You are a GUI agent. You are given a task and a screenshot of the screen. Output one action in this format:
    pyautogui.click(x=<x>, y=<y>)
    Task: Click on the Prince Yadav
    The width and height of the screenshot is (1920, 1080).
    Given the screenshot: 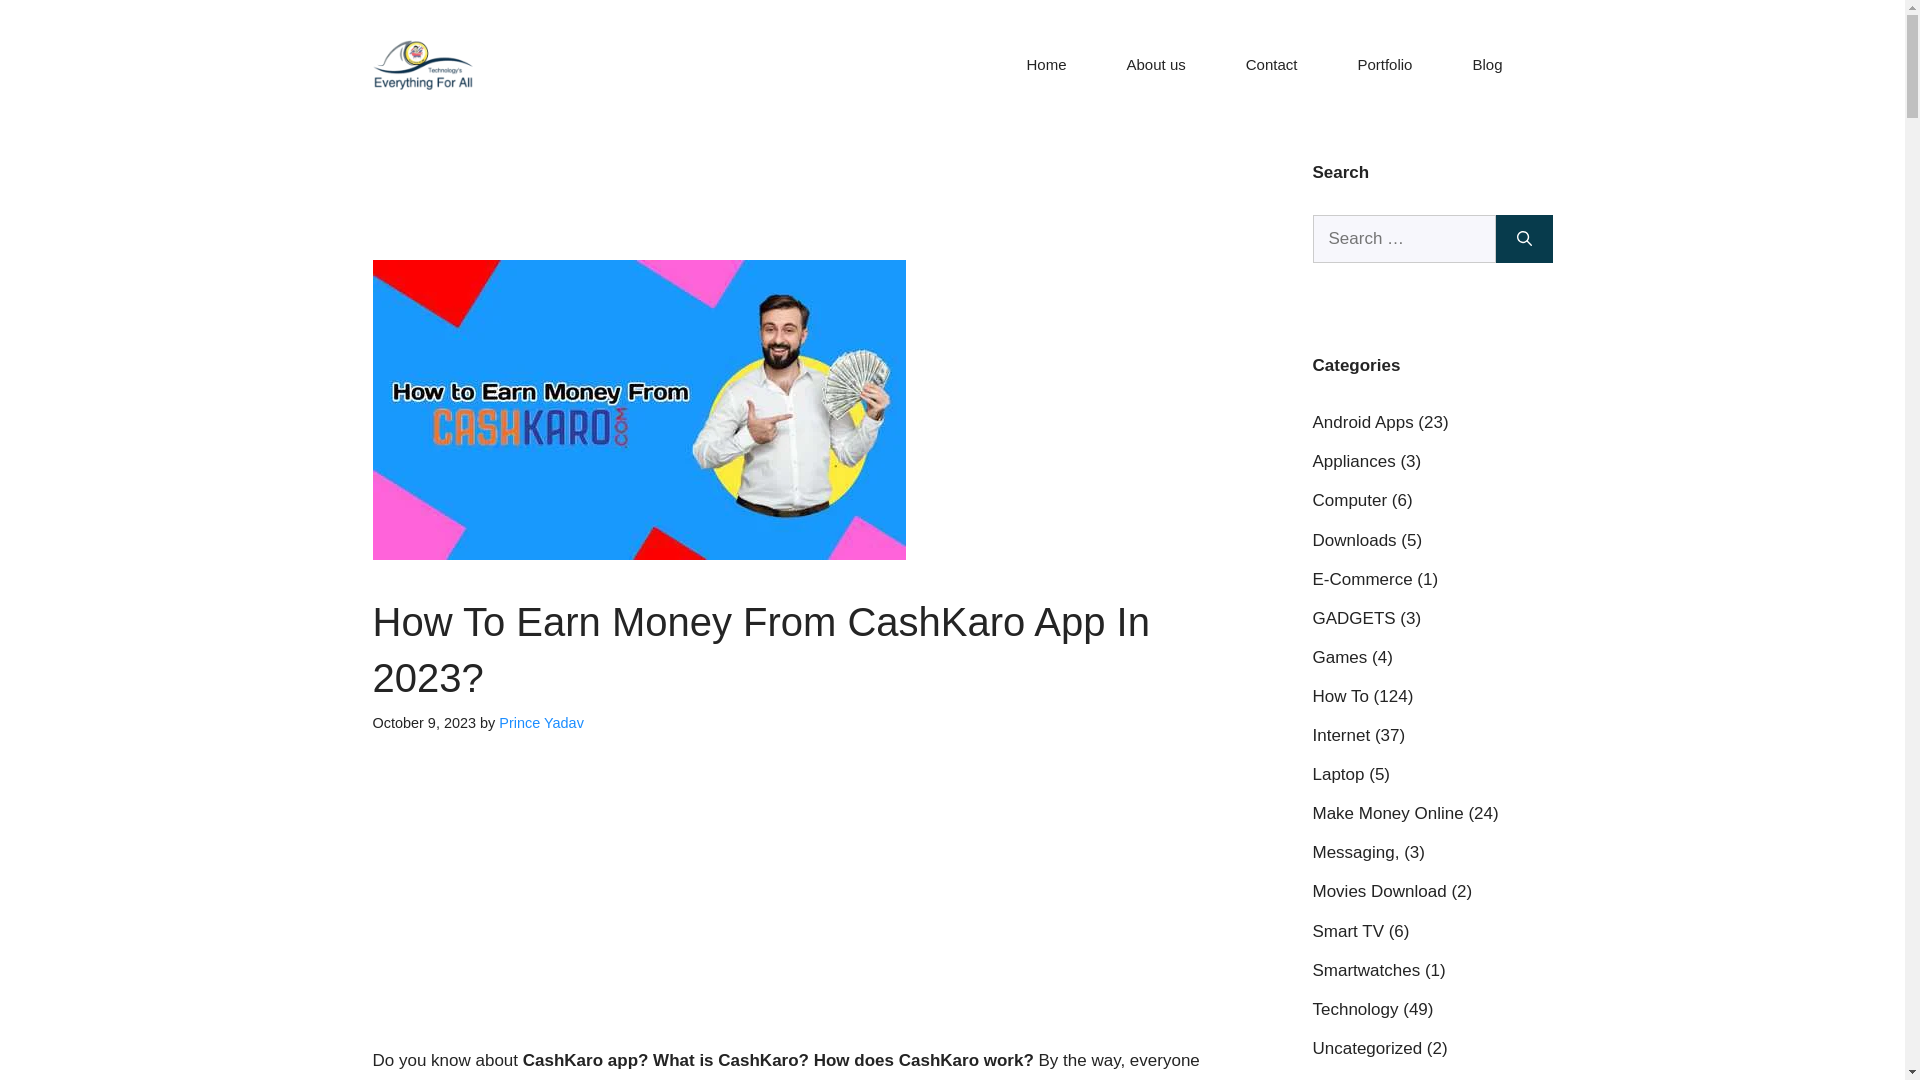 What is the action you would take?
    pyautogui.click(x=541, y=722)
    